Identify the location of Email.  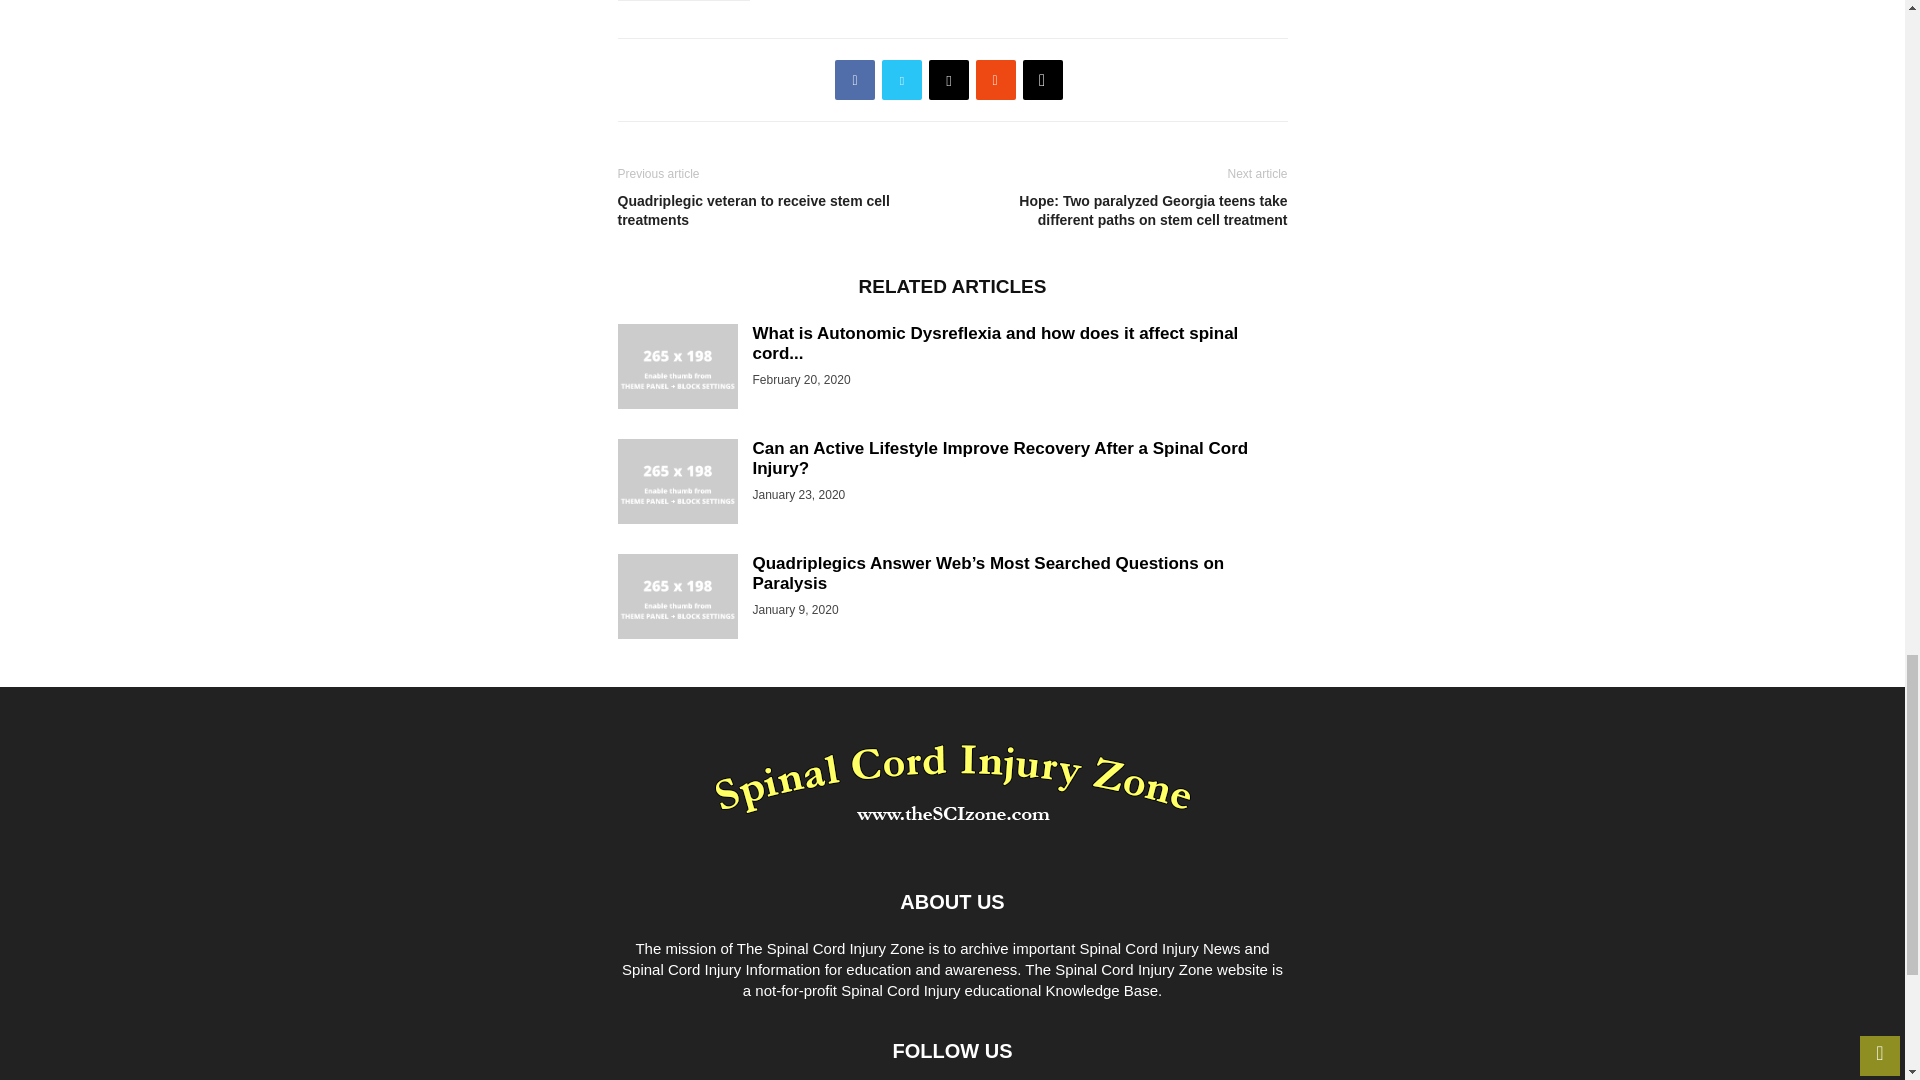
(949, 80).